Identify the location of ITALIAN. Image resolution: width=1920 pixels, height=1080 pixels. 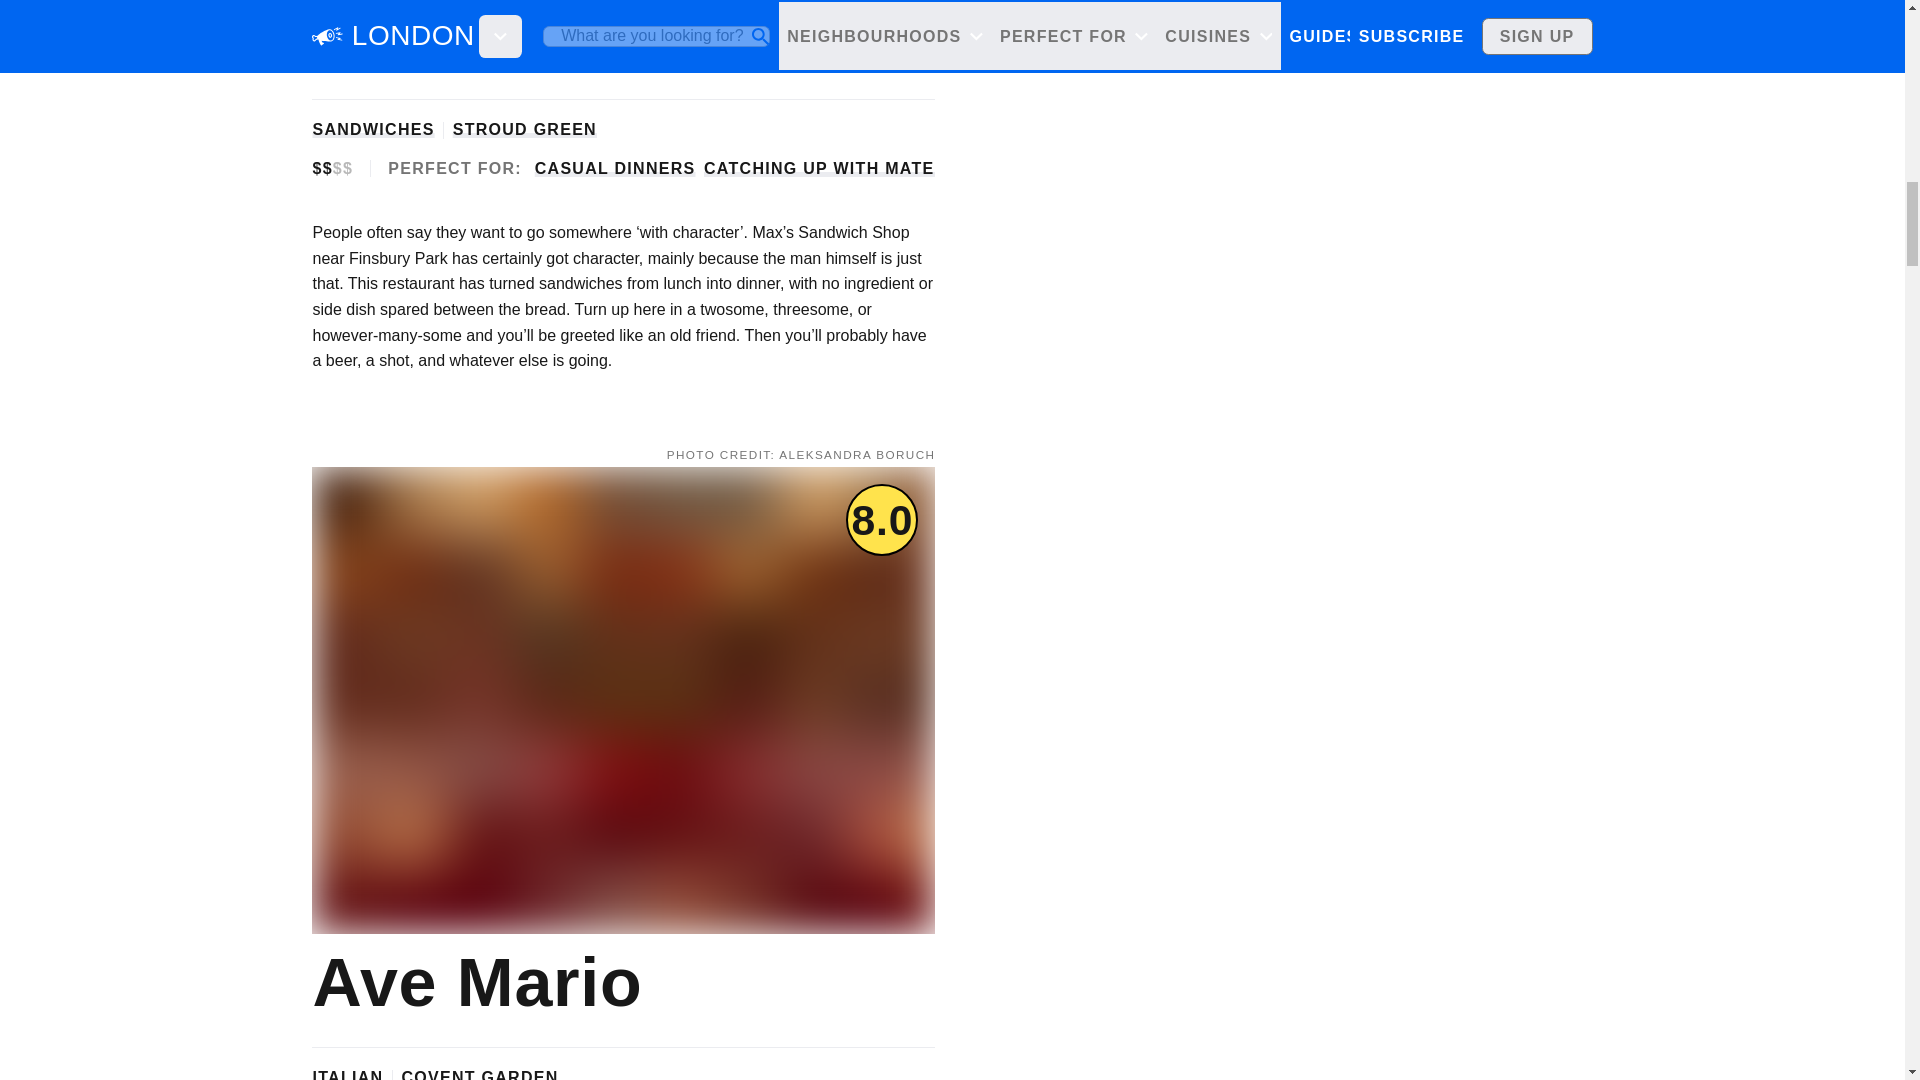
(346, 1074).